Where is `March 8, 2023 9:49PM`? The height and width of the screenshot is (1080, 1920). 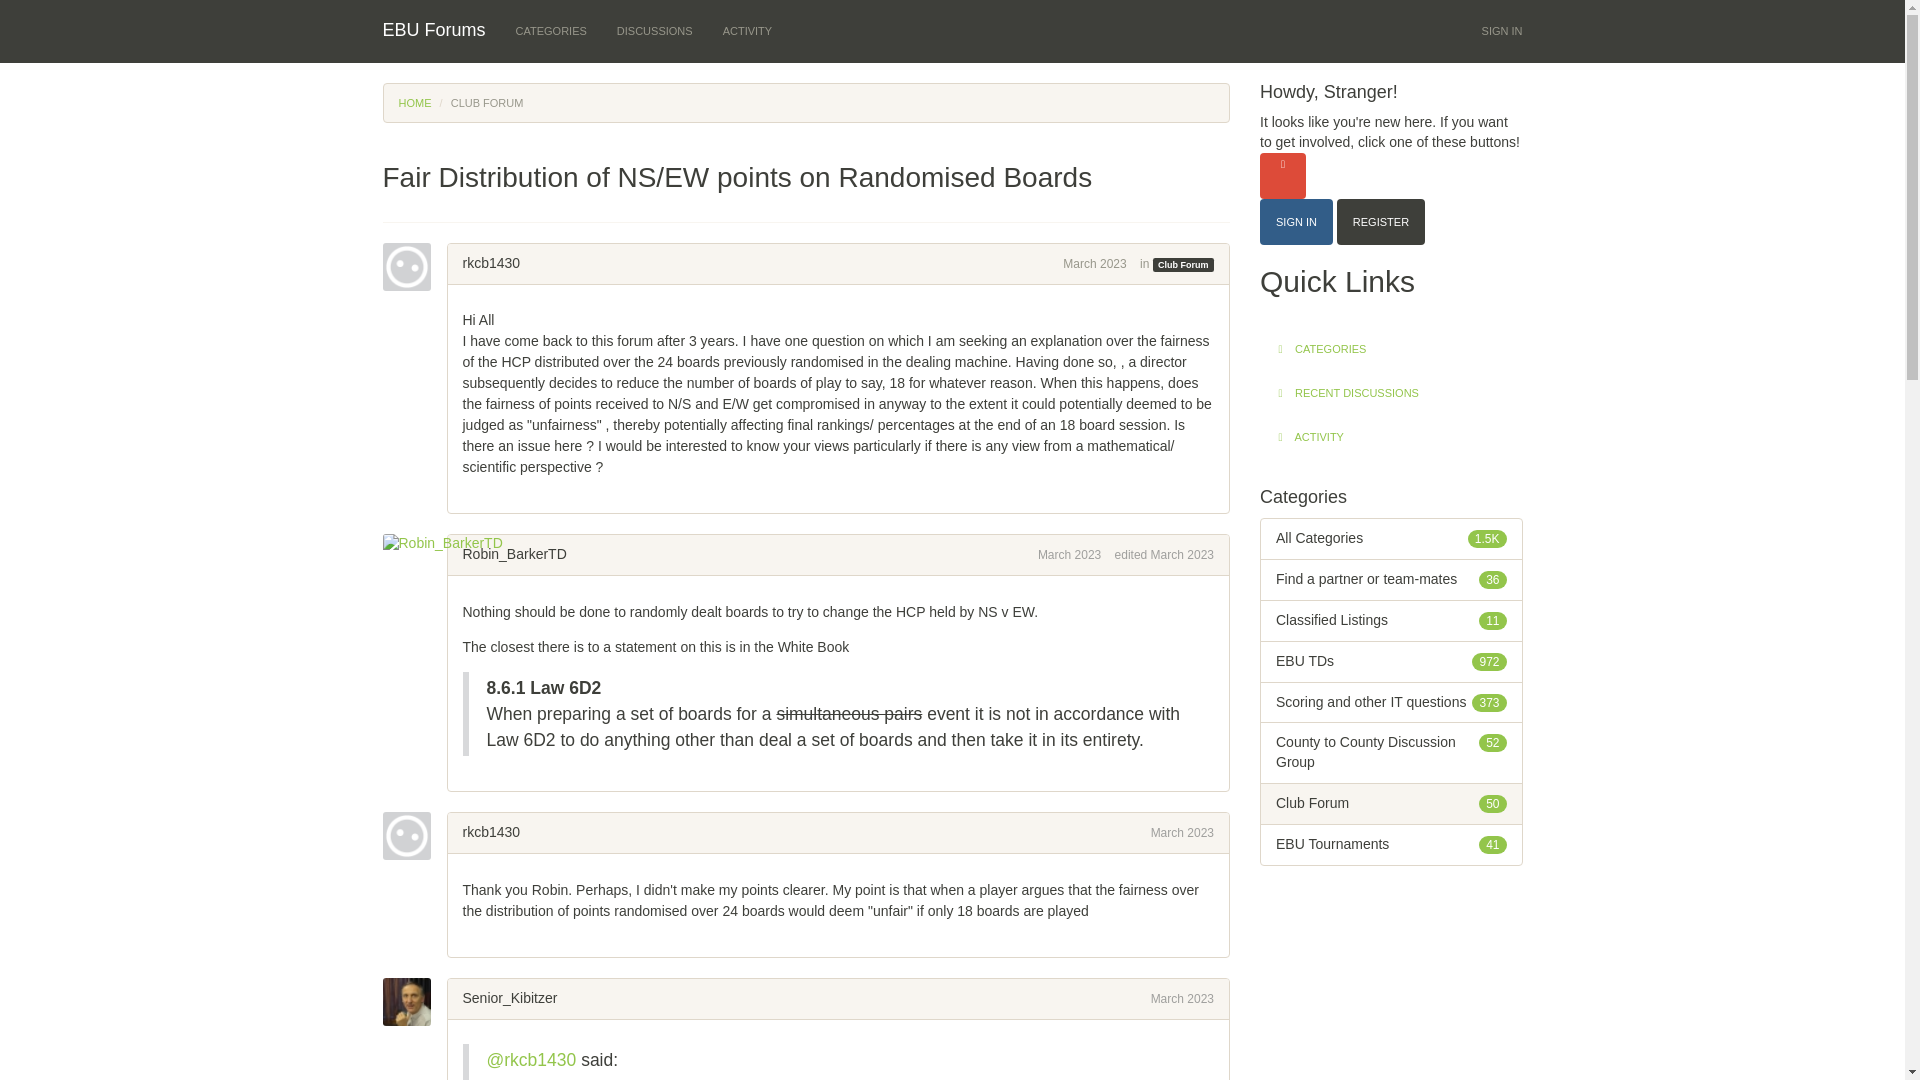
March 8, 2023 9:49PM is located at coordinates (1094, 264).